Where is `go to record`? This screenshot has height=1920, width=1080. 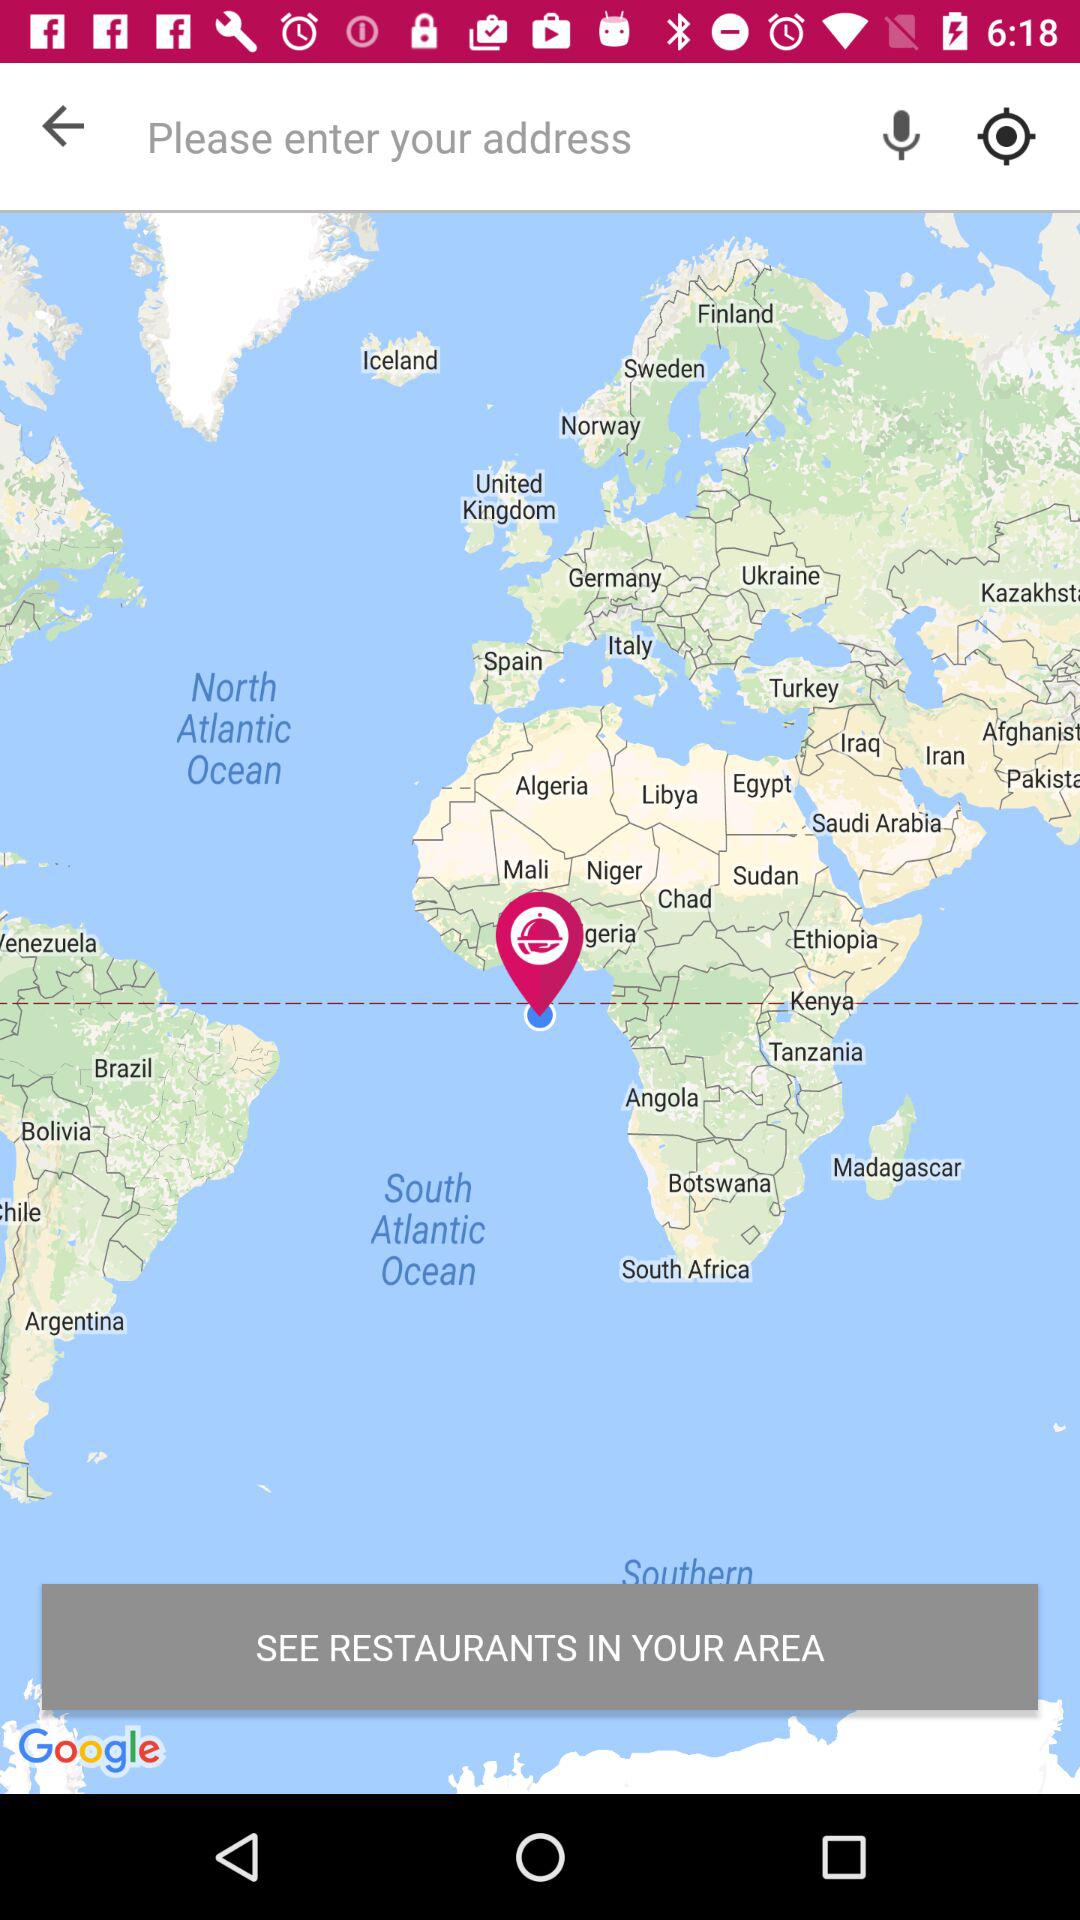 go to record is located at coordinates (902, 136).